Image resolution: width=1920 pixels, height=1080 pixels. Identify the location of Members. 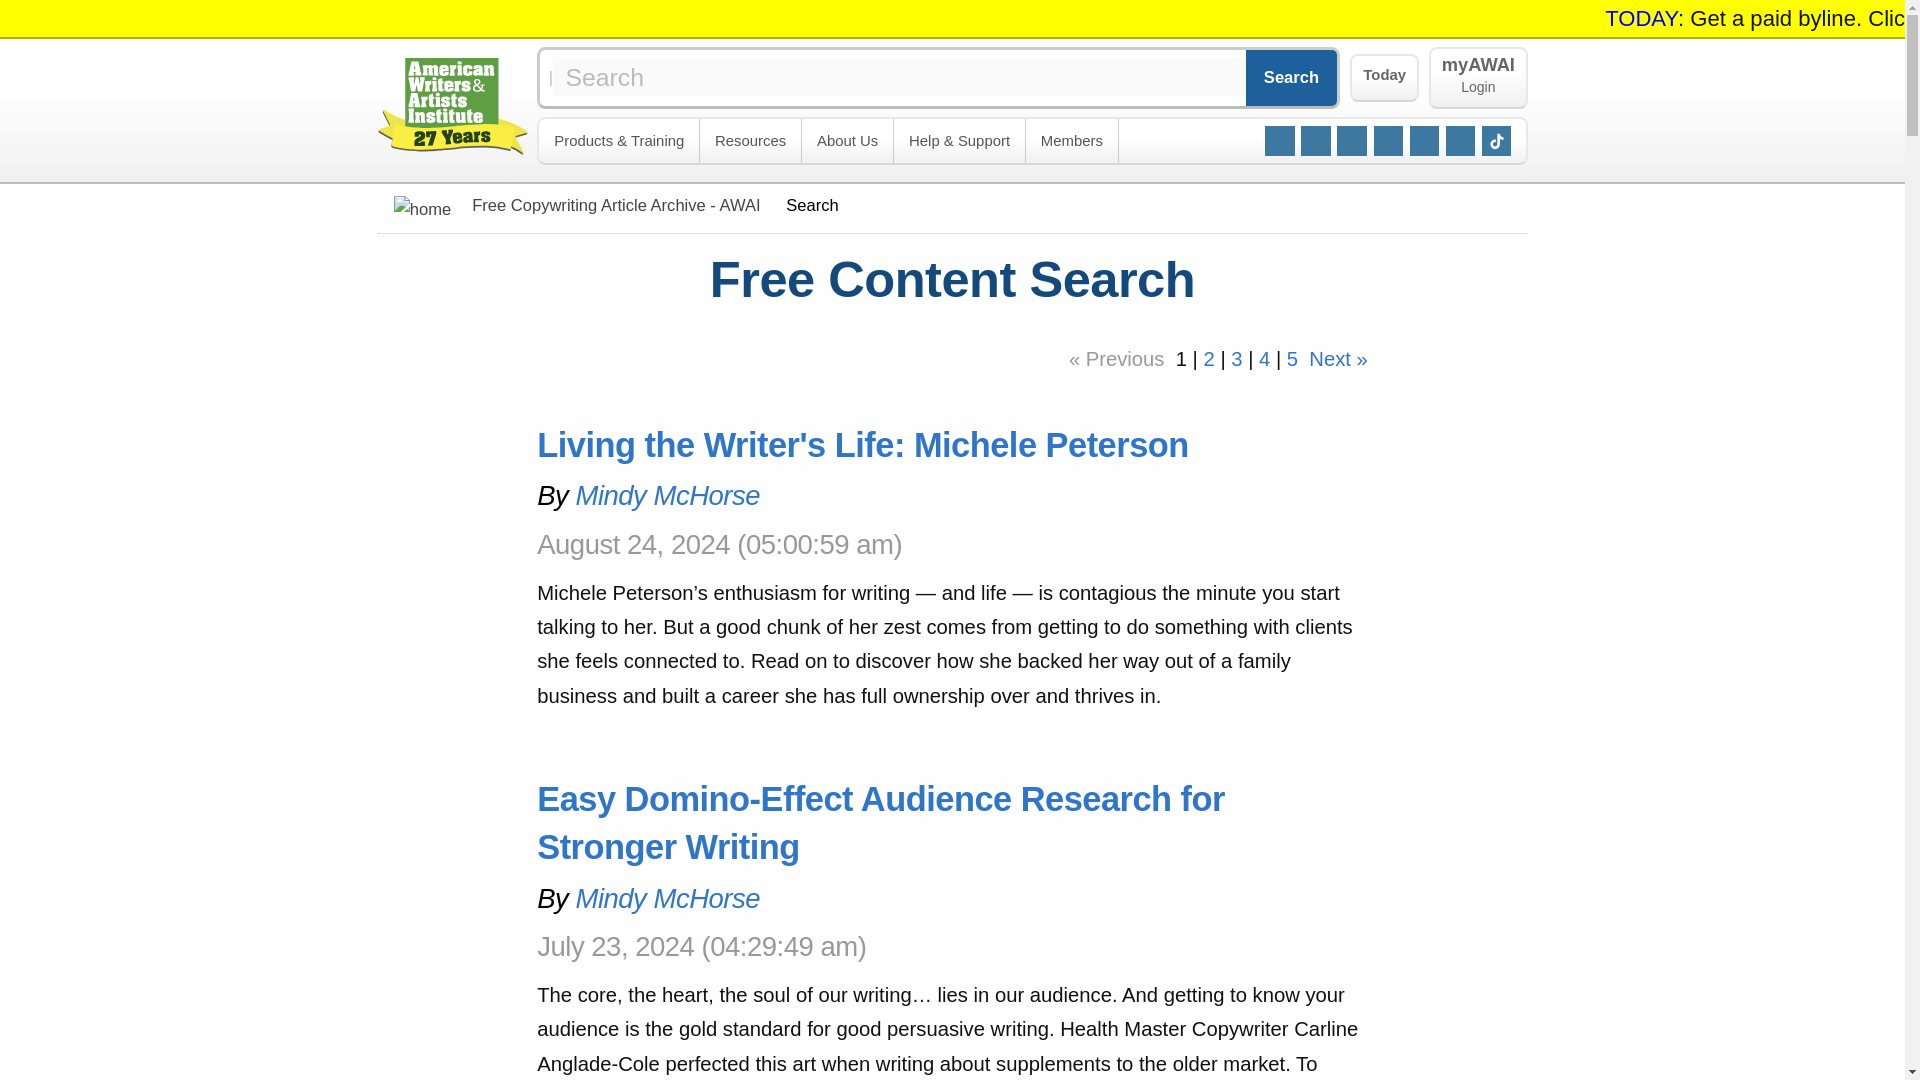
(1072, 141).